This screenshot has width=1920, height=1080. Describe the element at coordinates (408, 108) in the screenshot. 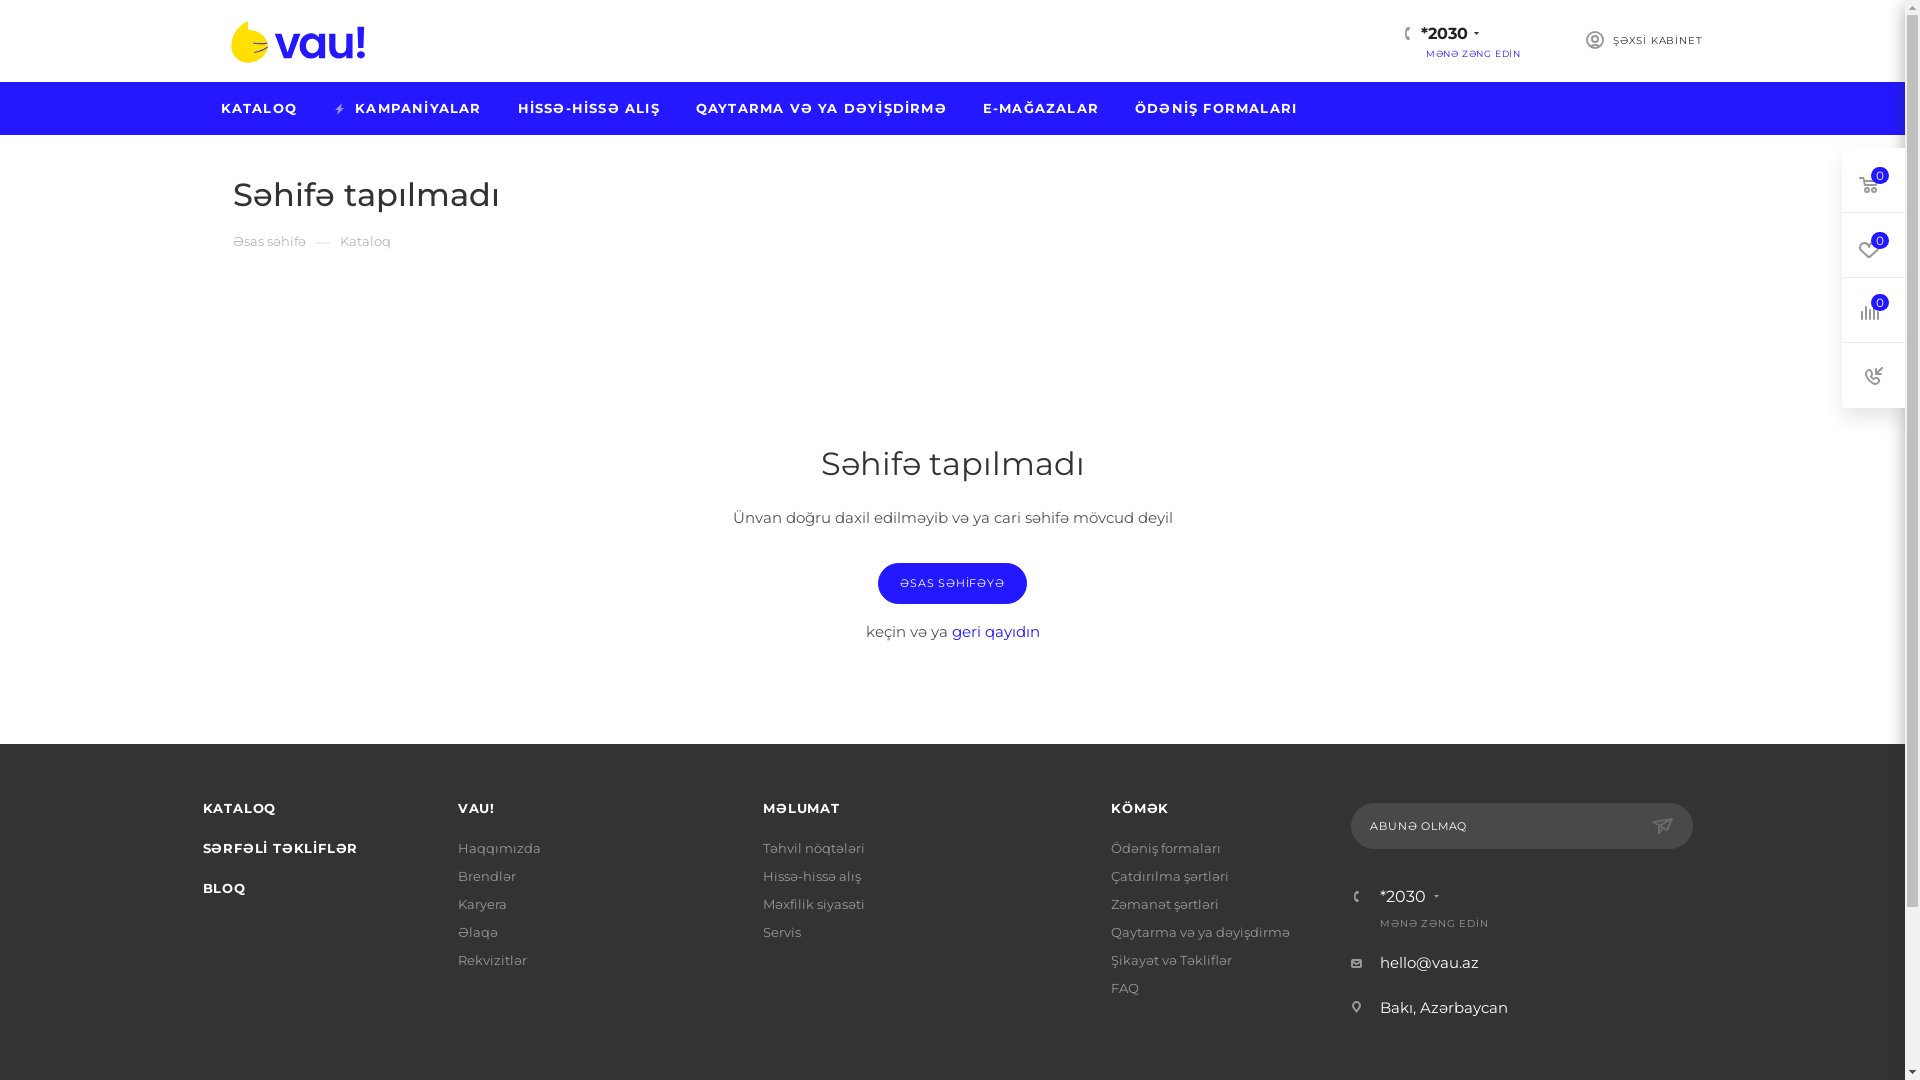

I see `KAMPANIYALAR` at that location.